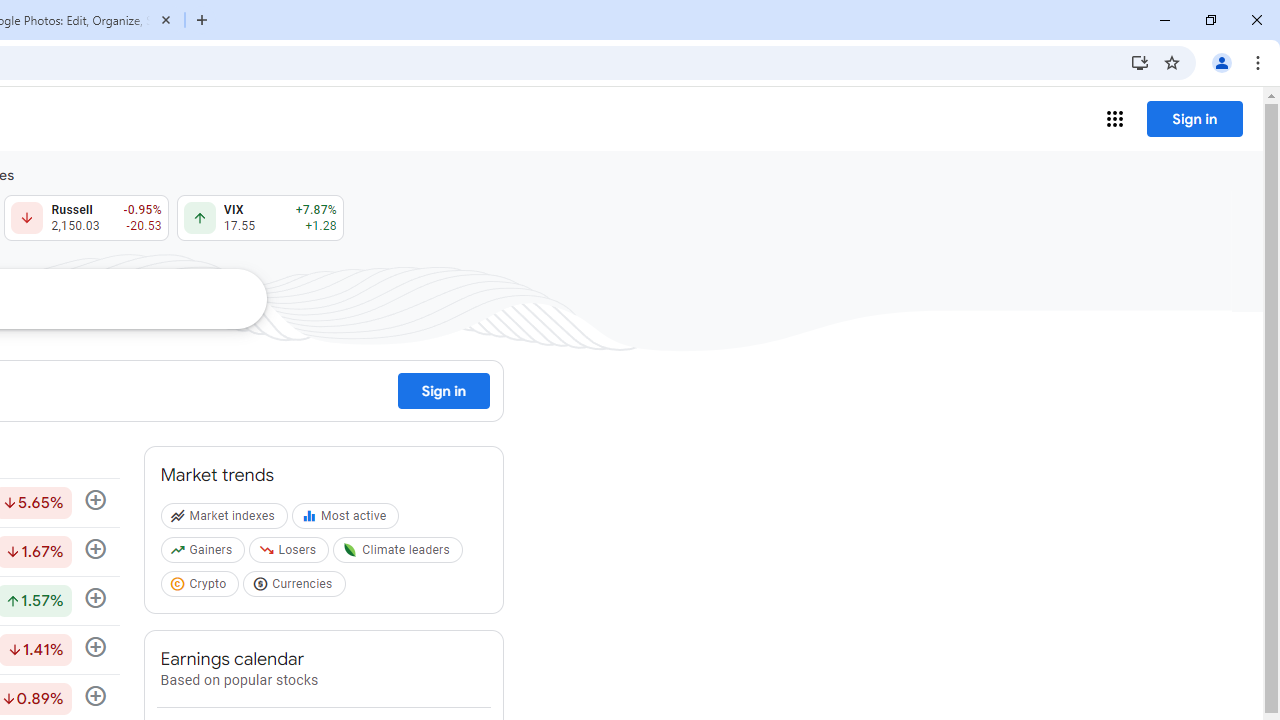 The image size is (1280, 720). Describe the element at coordinates (348, 520) in the screenshot. I see `Most active` at that location.